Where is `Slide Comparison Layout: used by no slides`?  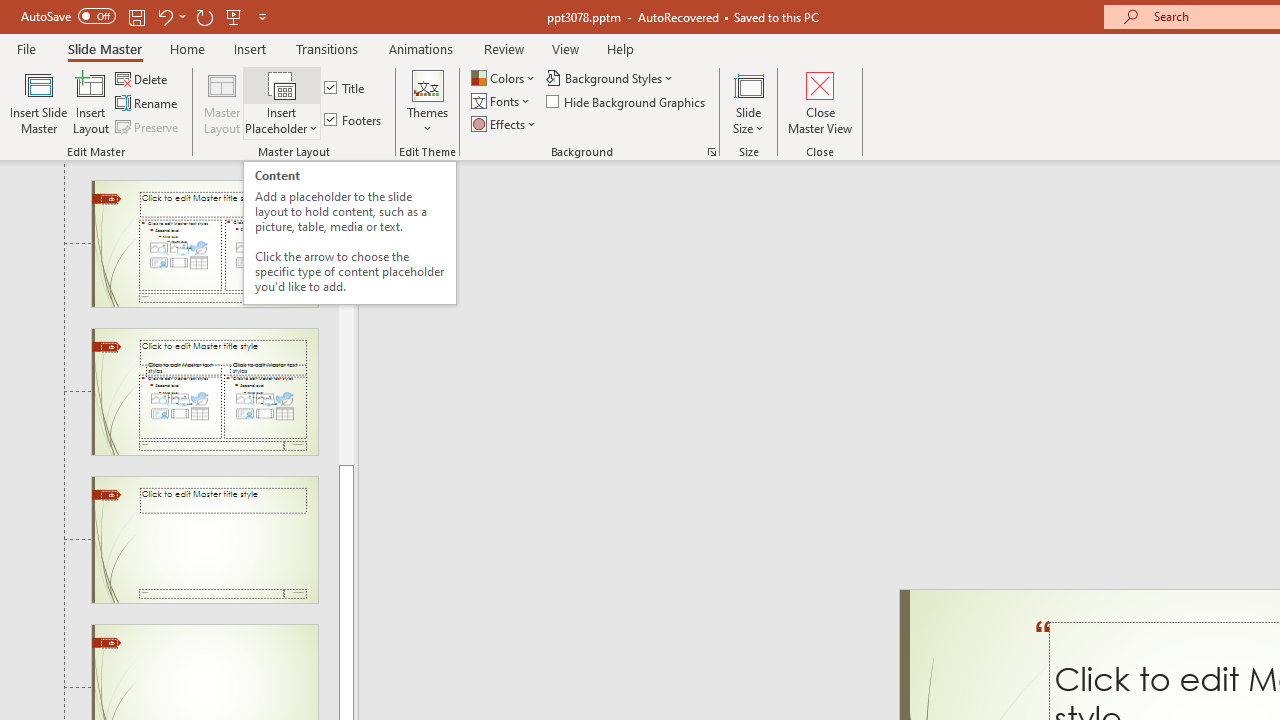
Slide Comparison Layout: used by no slides is located at coordinates (204, 392).